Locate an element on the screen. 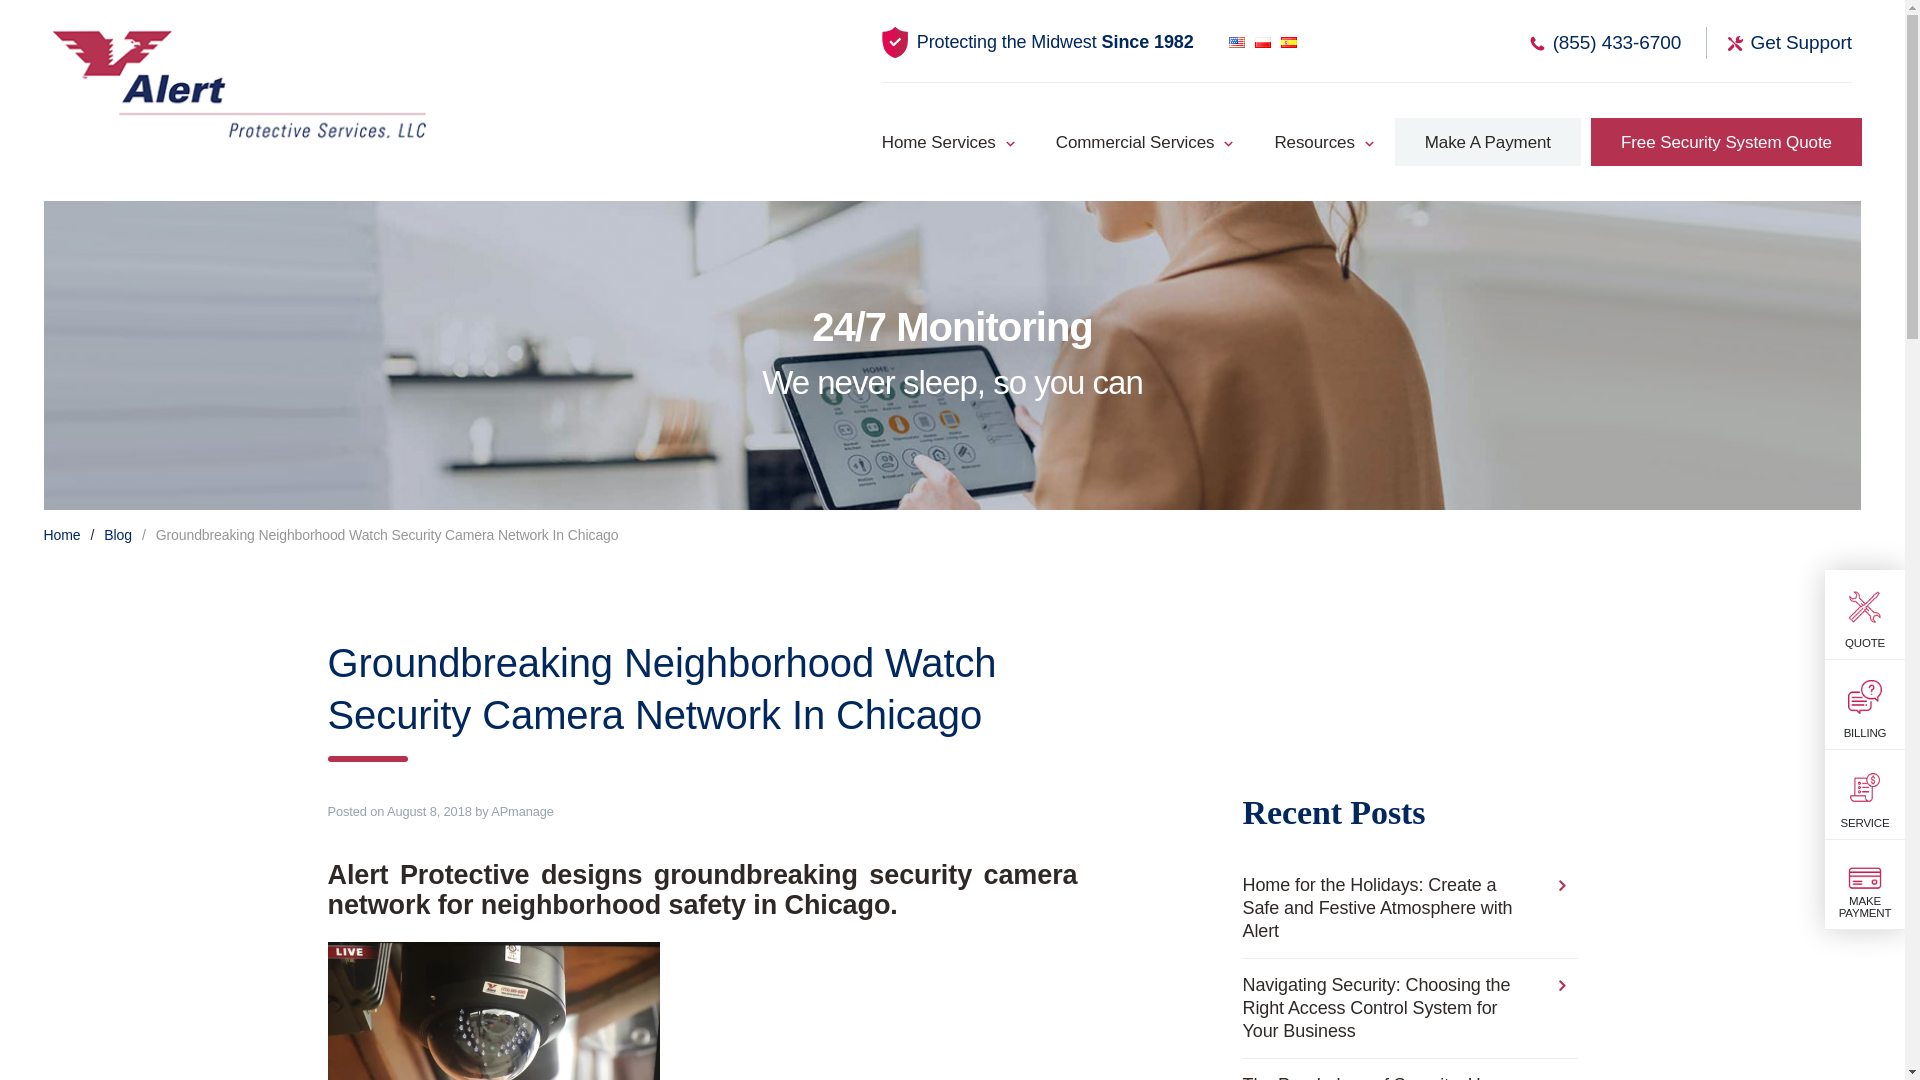 Image resolution: width=1920 pixels, height=1080 pixels. Commercial Services is located at coordinates (1134, 146).